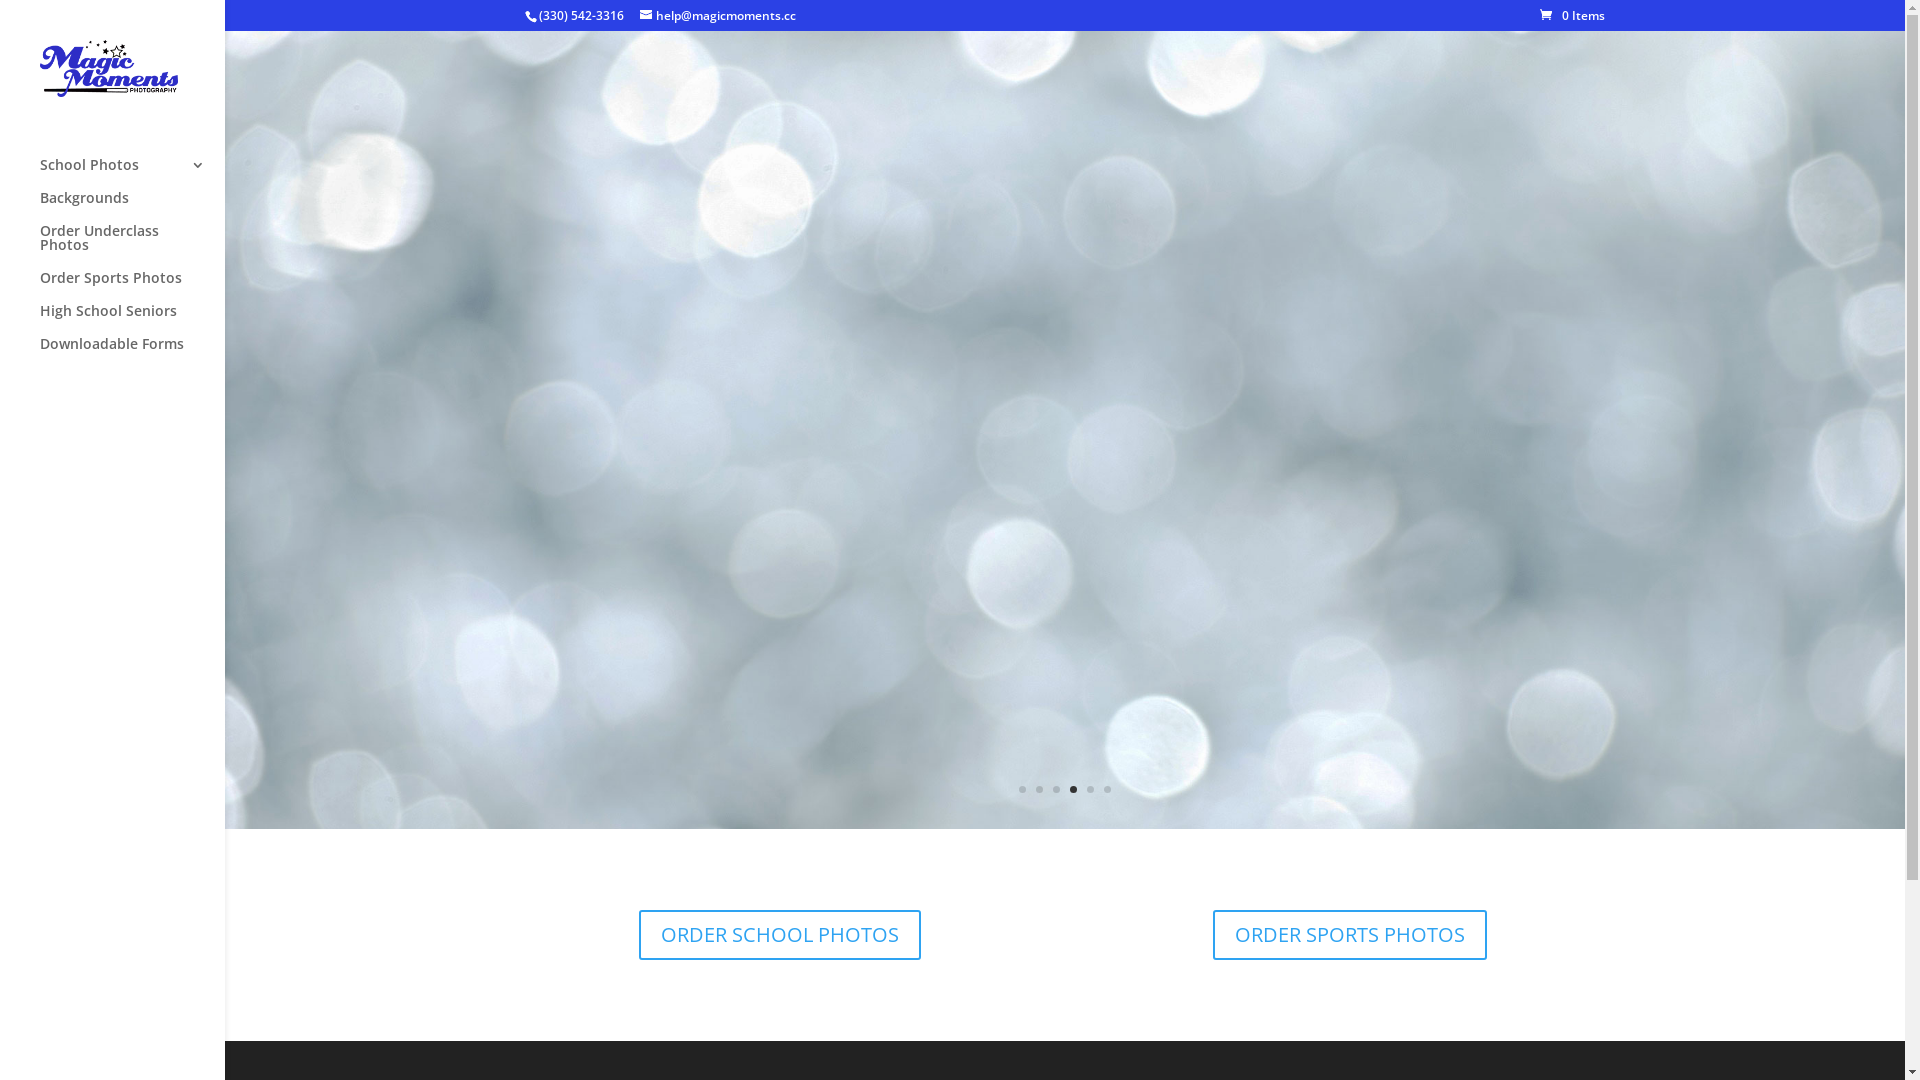  I want to click on (330) 542-3316, so click(582, 16).